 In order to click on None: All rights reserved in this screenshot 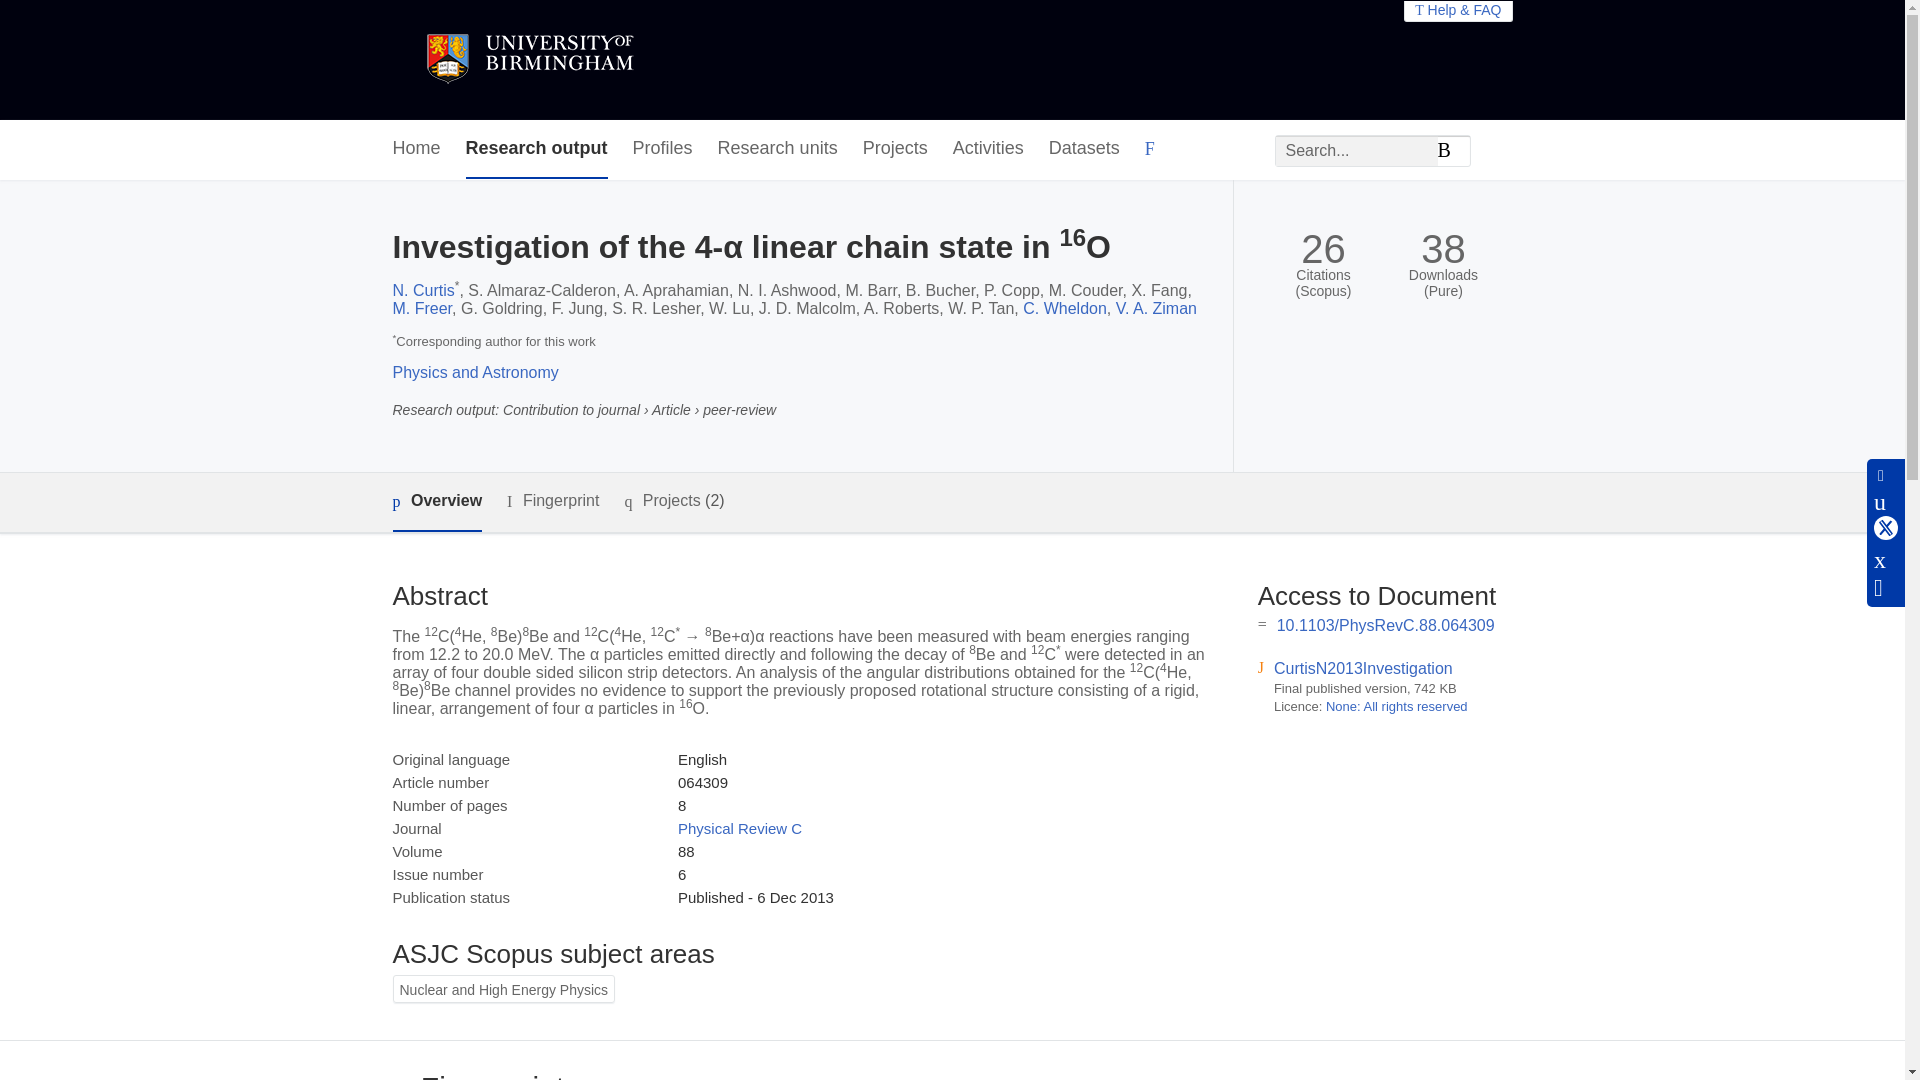, I will do `click(1397, 706)`.